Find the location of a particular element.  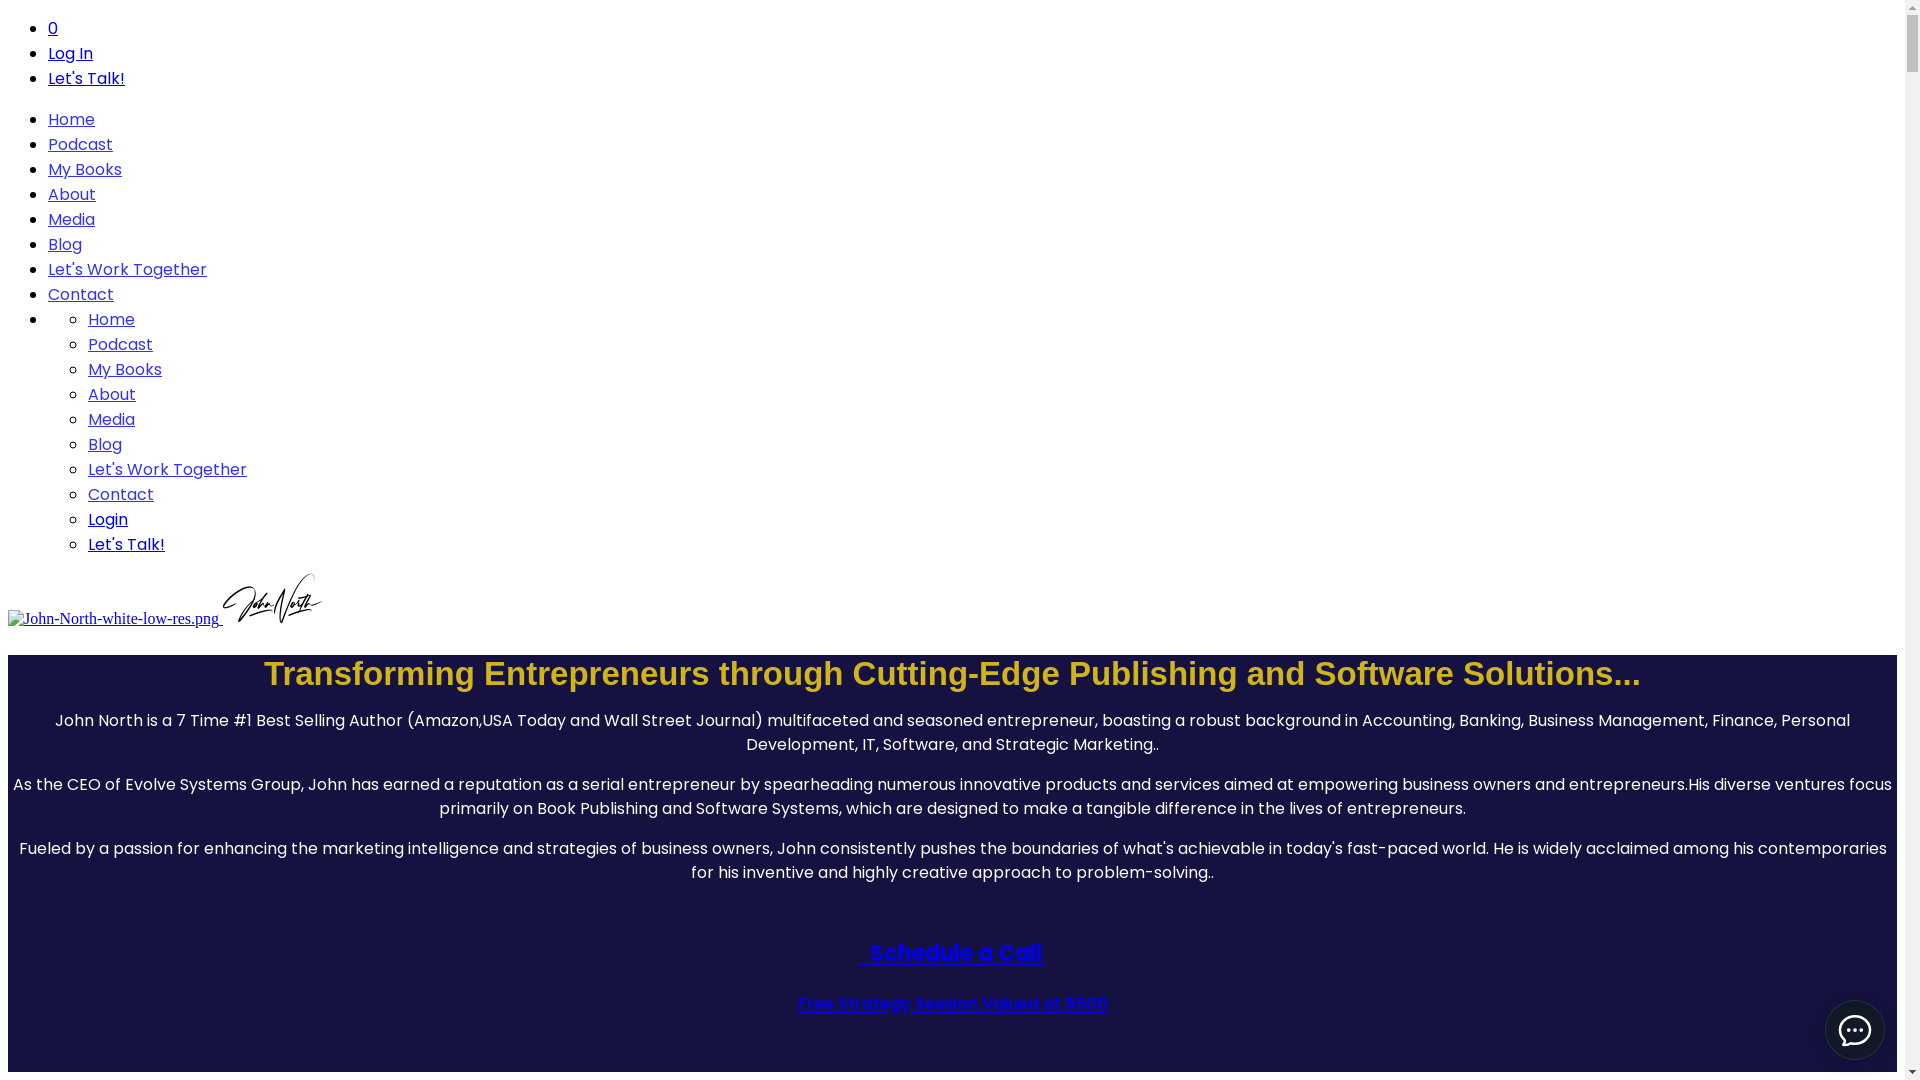

Media is located at coordinates (112, 420).